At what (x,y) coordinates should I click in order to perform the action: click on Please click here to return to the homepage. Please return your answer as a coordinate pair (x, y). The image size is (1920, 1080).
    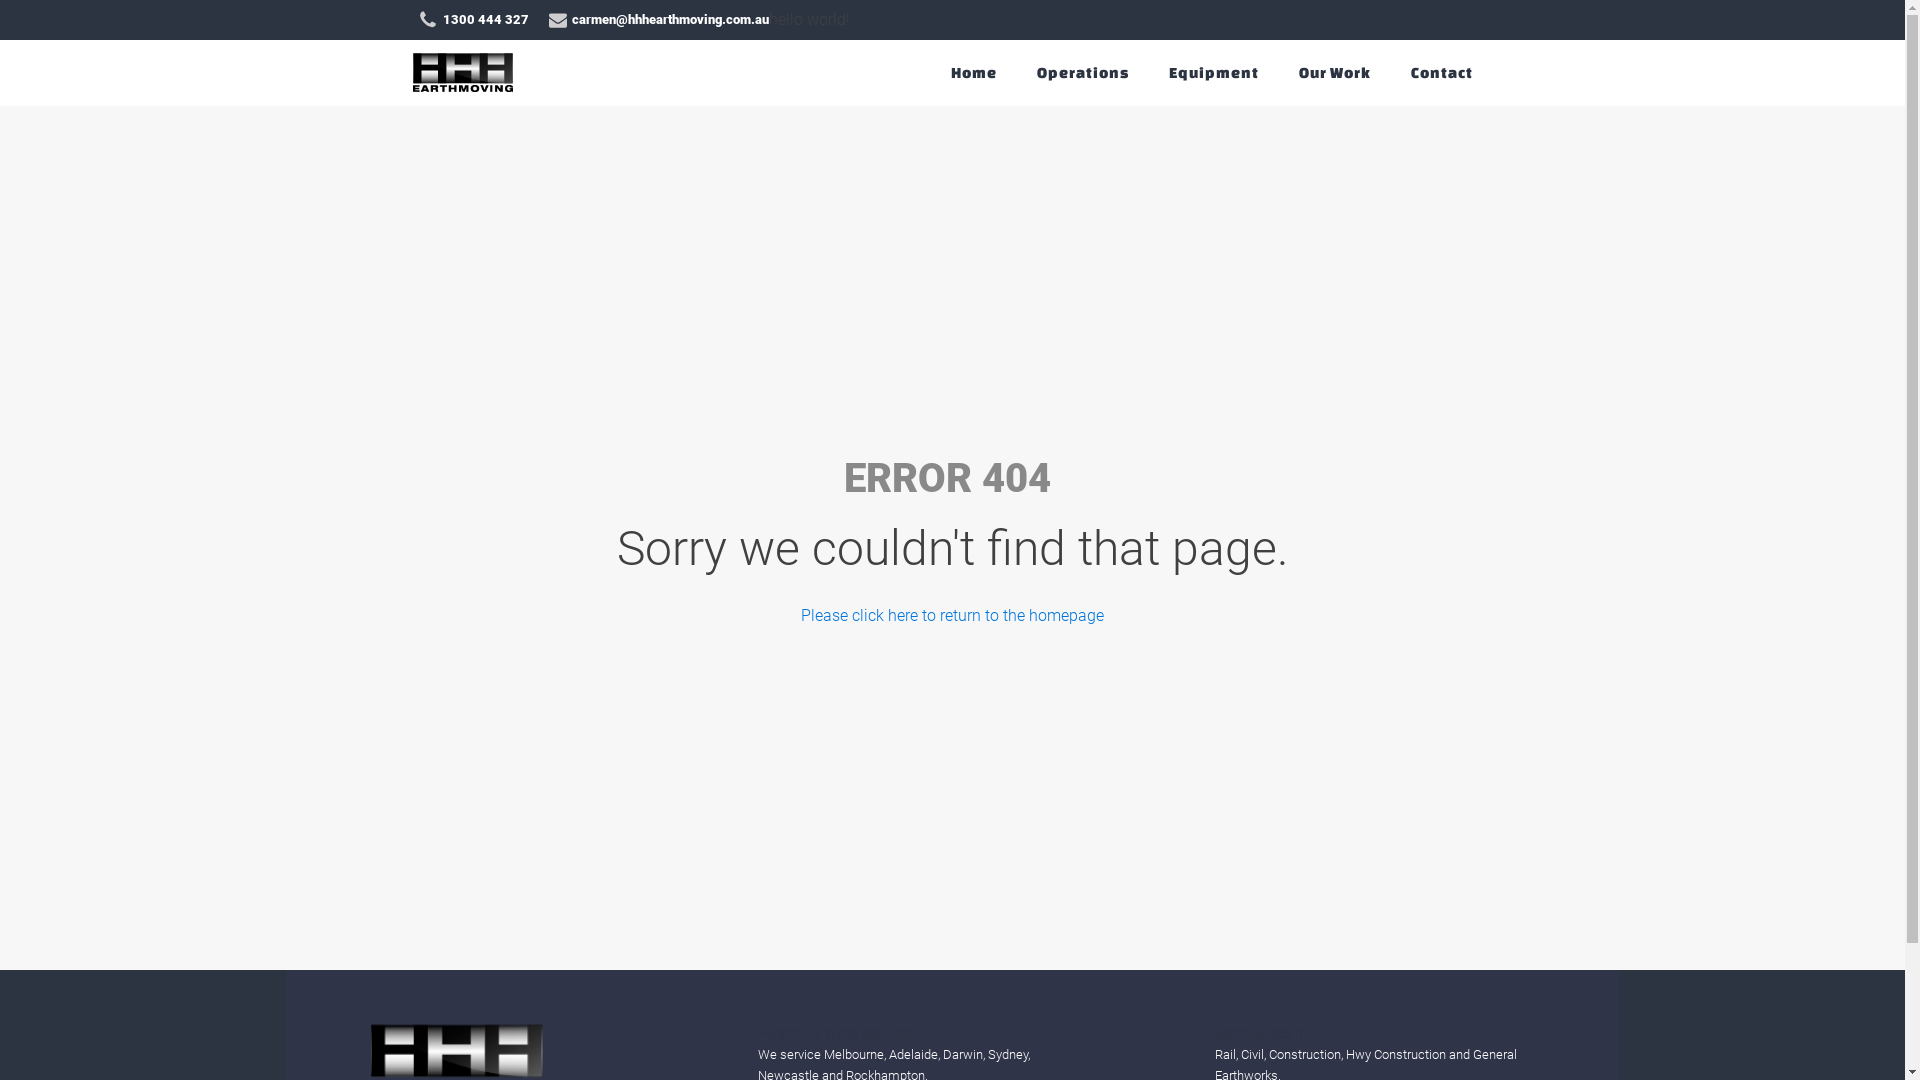
    Looking at the image, I should click on (952, 616).